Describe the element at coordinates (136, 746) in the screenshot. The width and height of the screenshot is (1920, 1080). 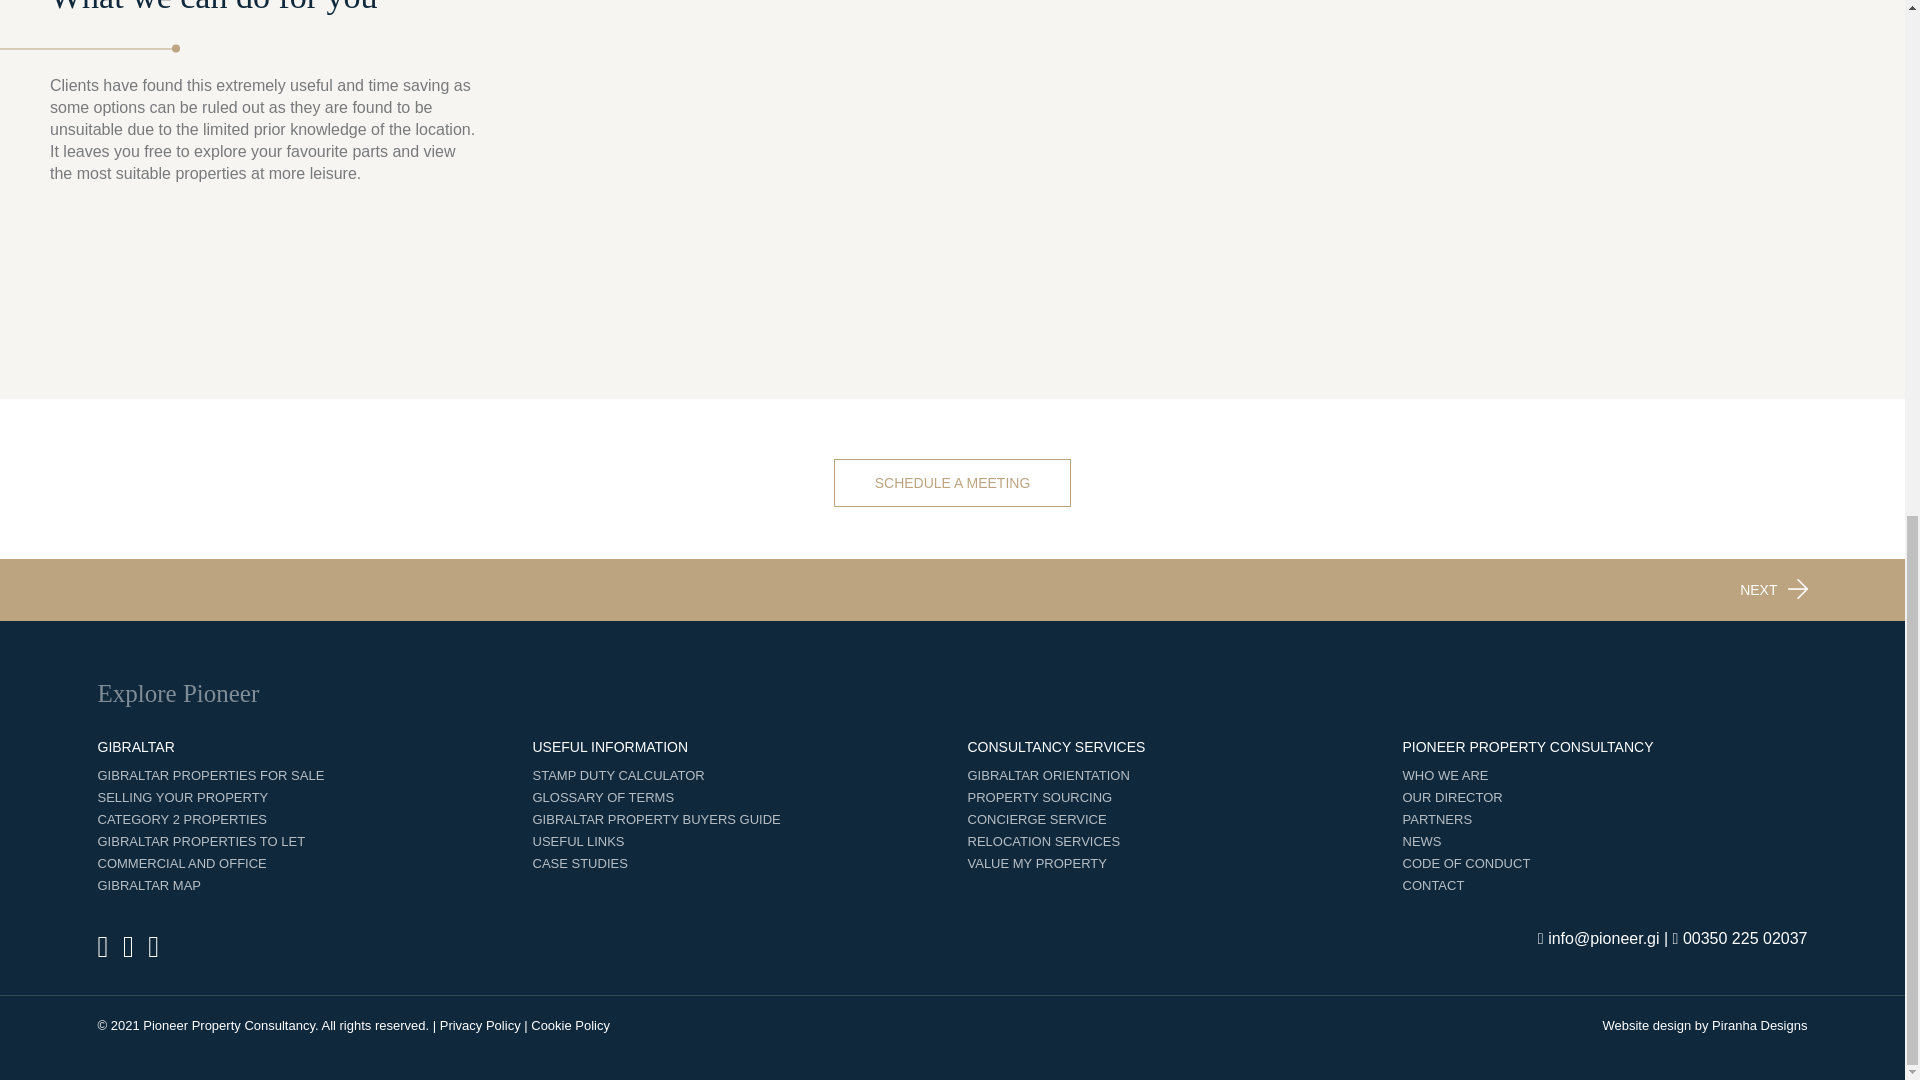
I see `Gibraltar` at that location.